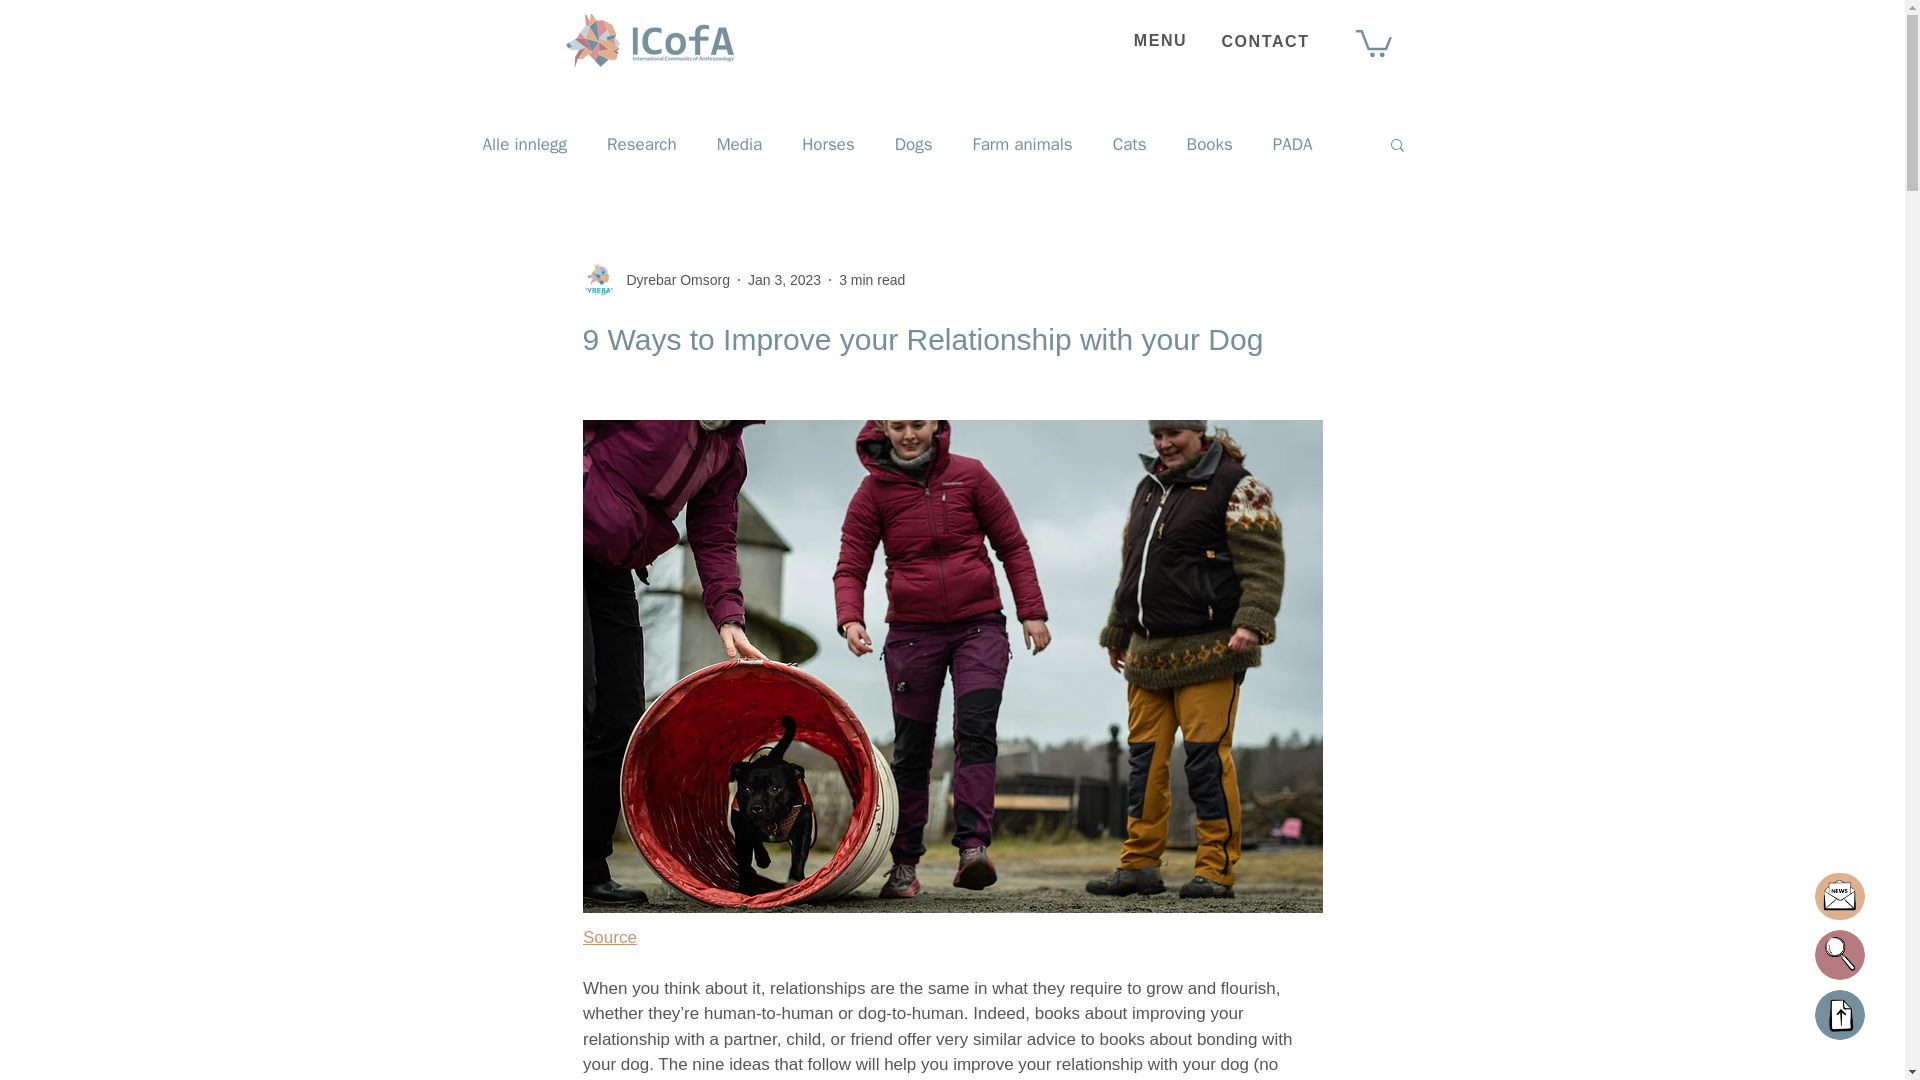 Image resolution: width=1920 pixels, height=1080 pixels. What do you see at coordinates (1021, 144) in the screenshot?
I see `Farm animals` at bounding box center [1021, 144].